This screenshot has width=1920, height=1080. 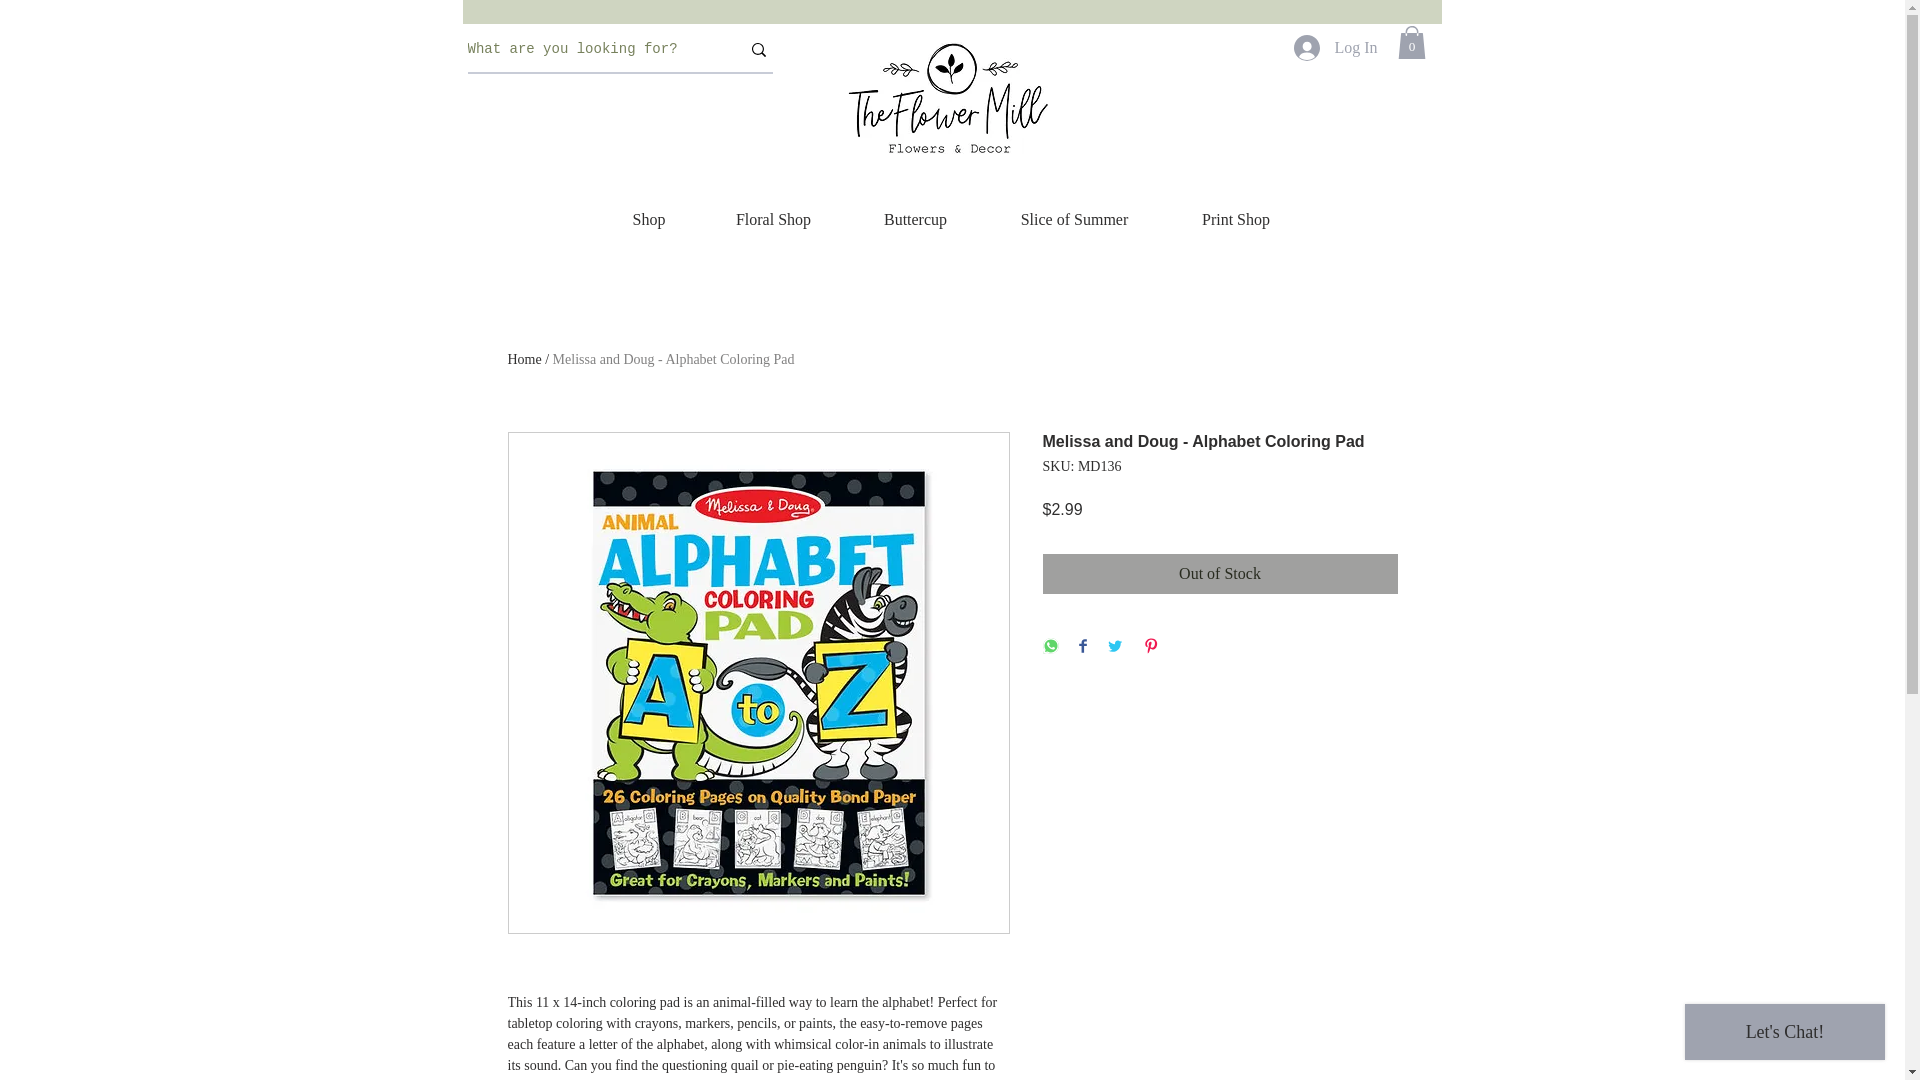 I want to click on Melissa and Doug - Alphabet Coloring Pad, so click(x=673, y=360).